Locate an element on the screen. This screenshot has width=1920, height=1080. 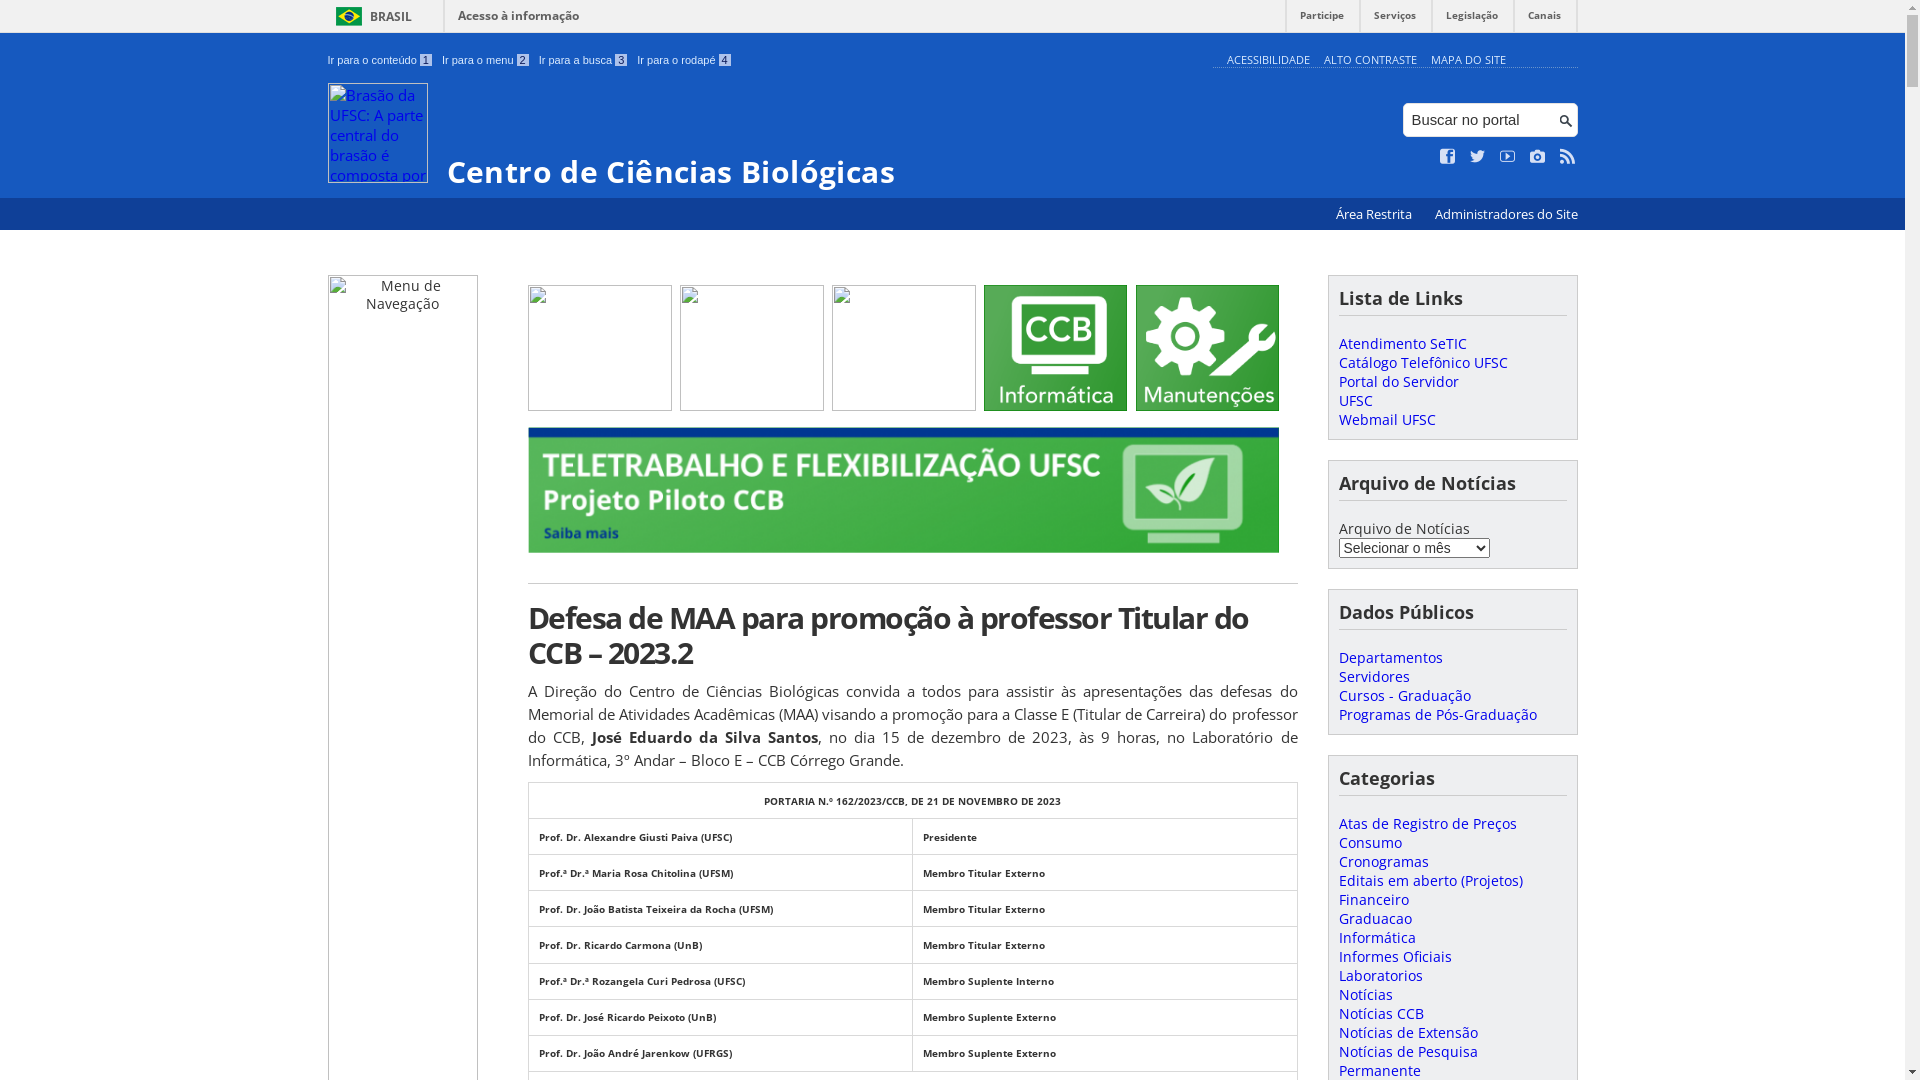
UFSC is located at coordinates (1355, 400).